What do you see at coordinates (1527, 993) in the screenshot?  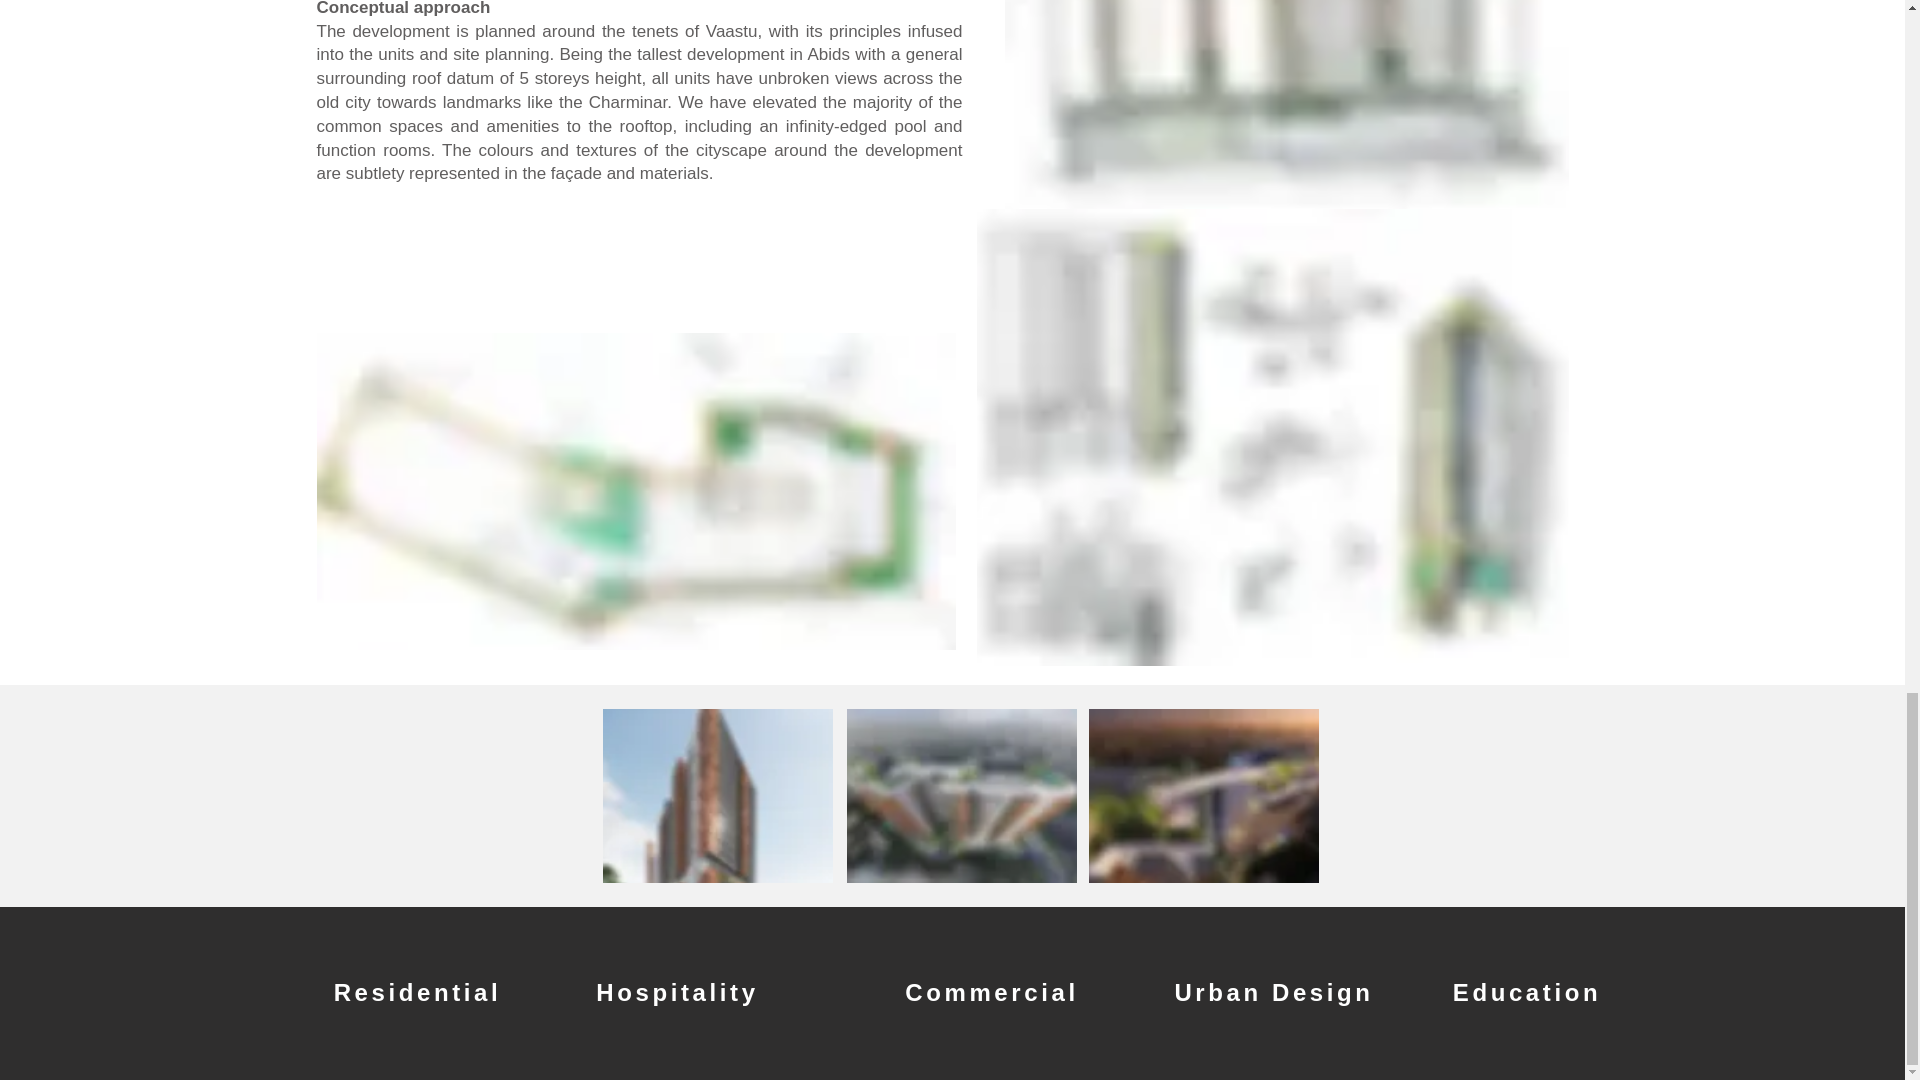 I see `Education` at bounding box center [1527, 993].